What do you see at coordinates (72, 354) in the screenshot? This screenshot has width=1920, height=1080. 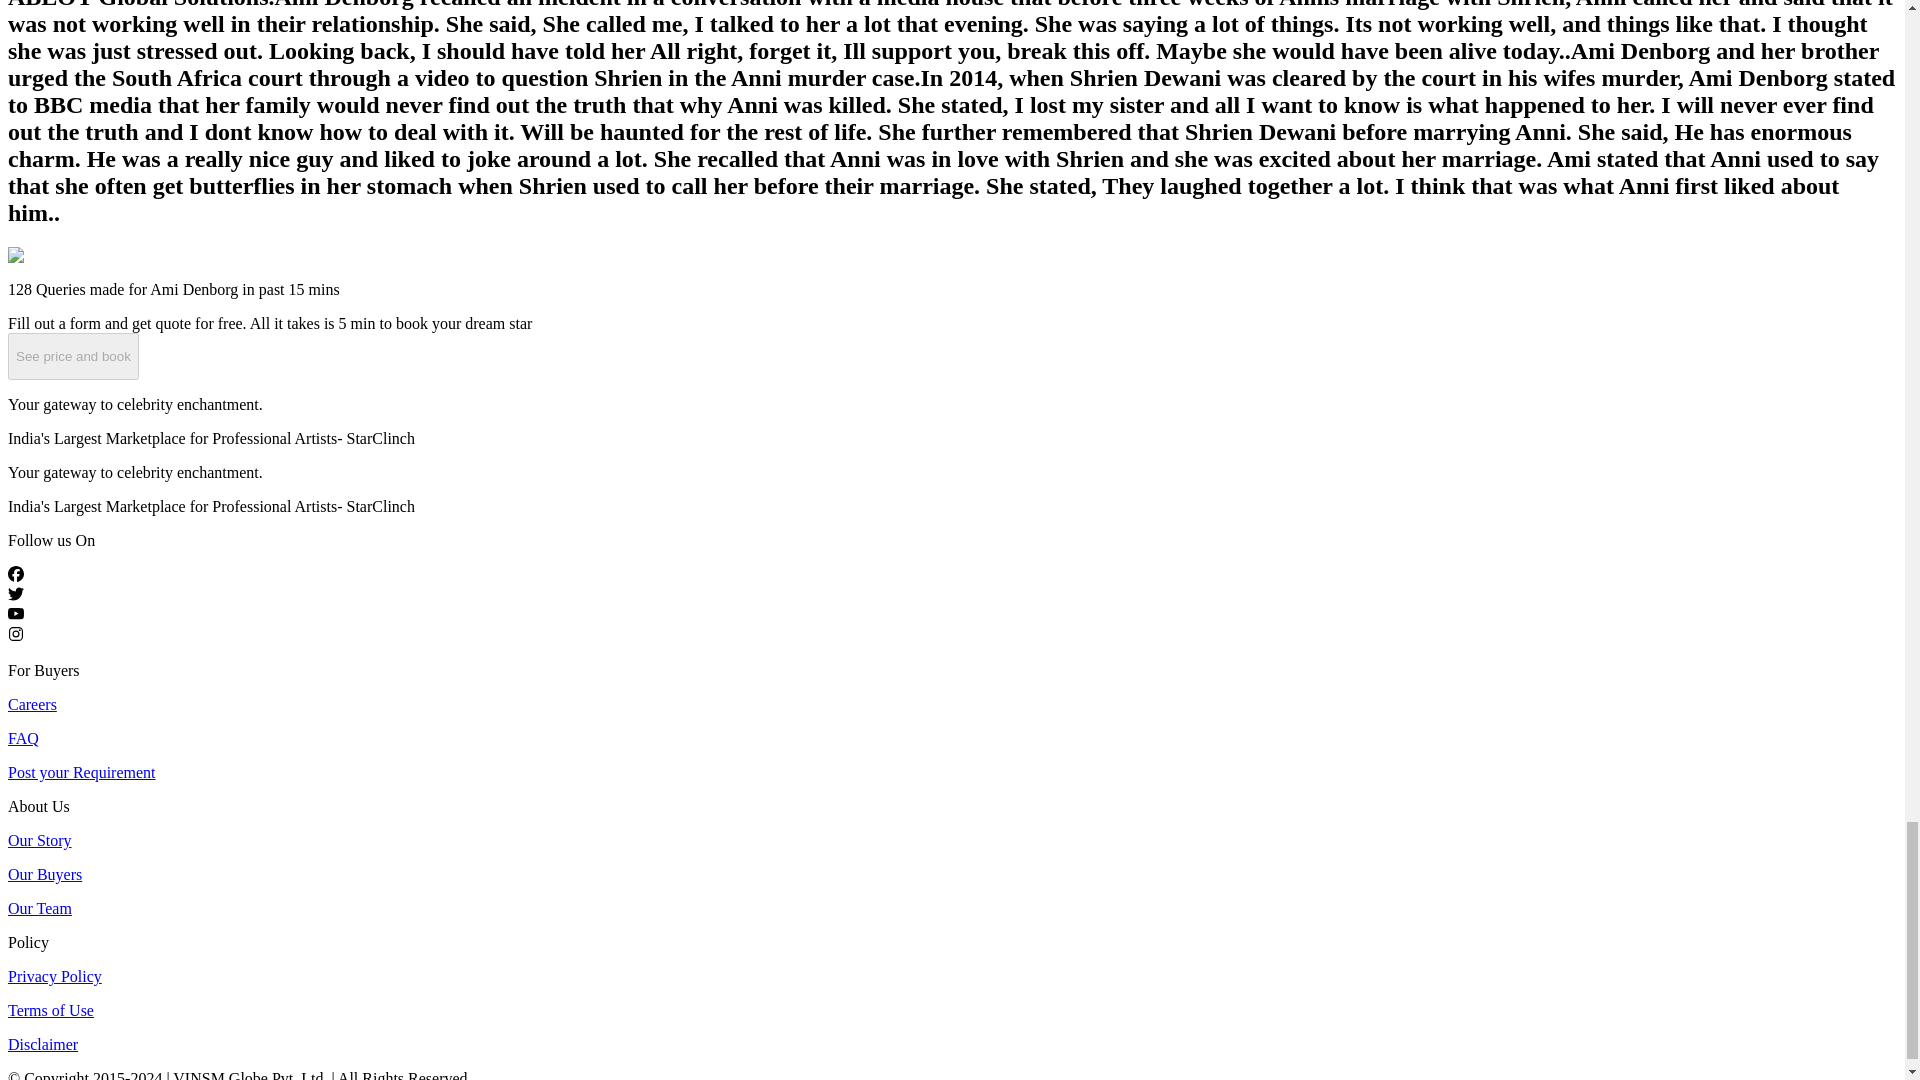 I see `See price and book` at bounding box center [72, 354].